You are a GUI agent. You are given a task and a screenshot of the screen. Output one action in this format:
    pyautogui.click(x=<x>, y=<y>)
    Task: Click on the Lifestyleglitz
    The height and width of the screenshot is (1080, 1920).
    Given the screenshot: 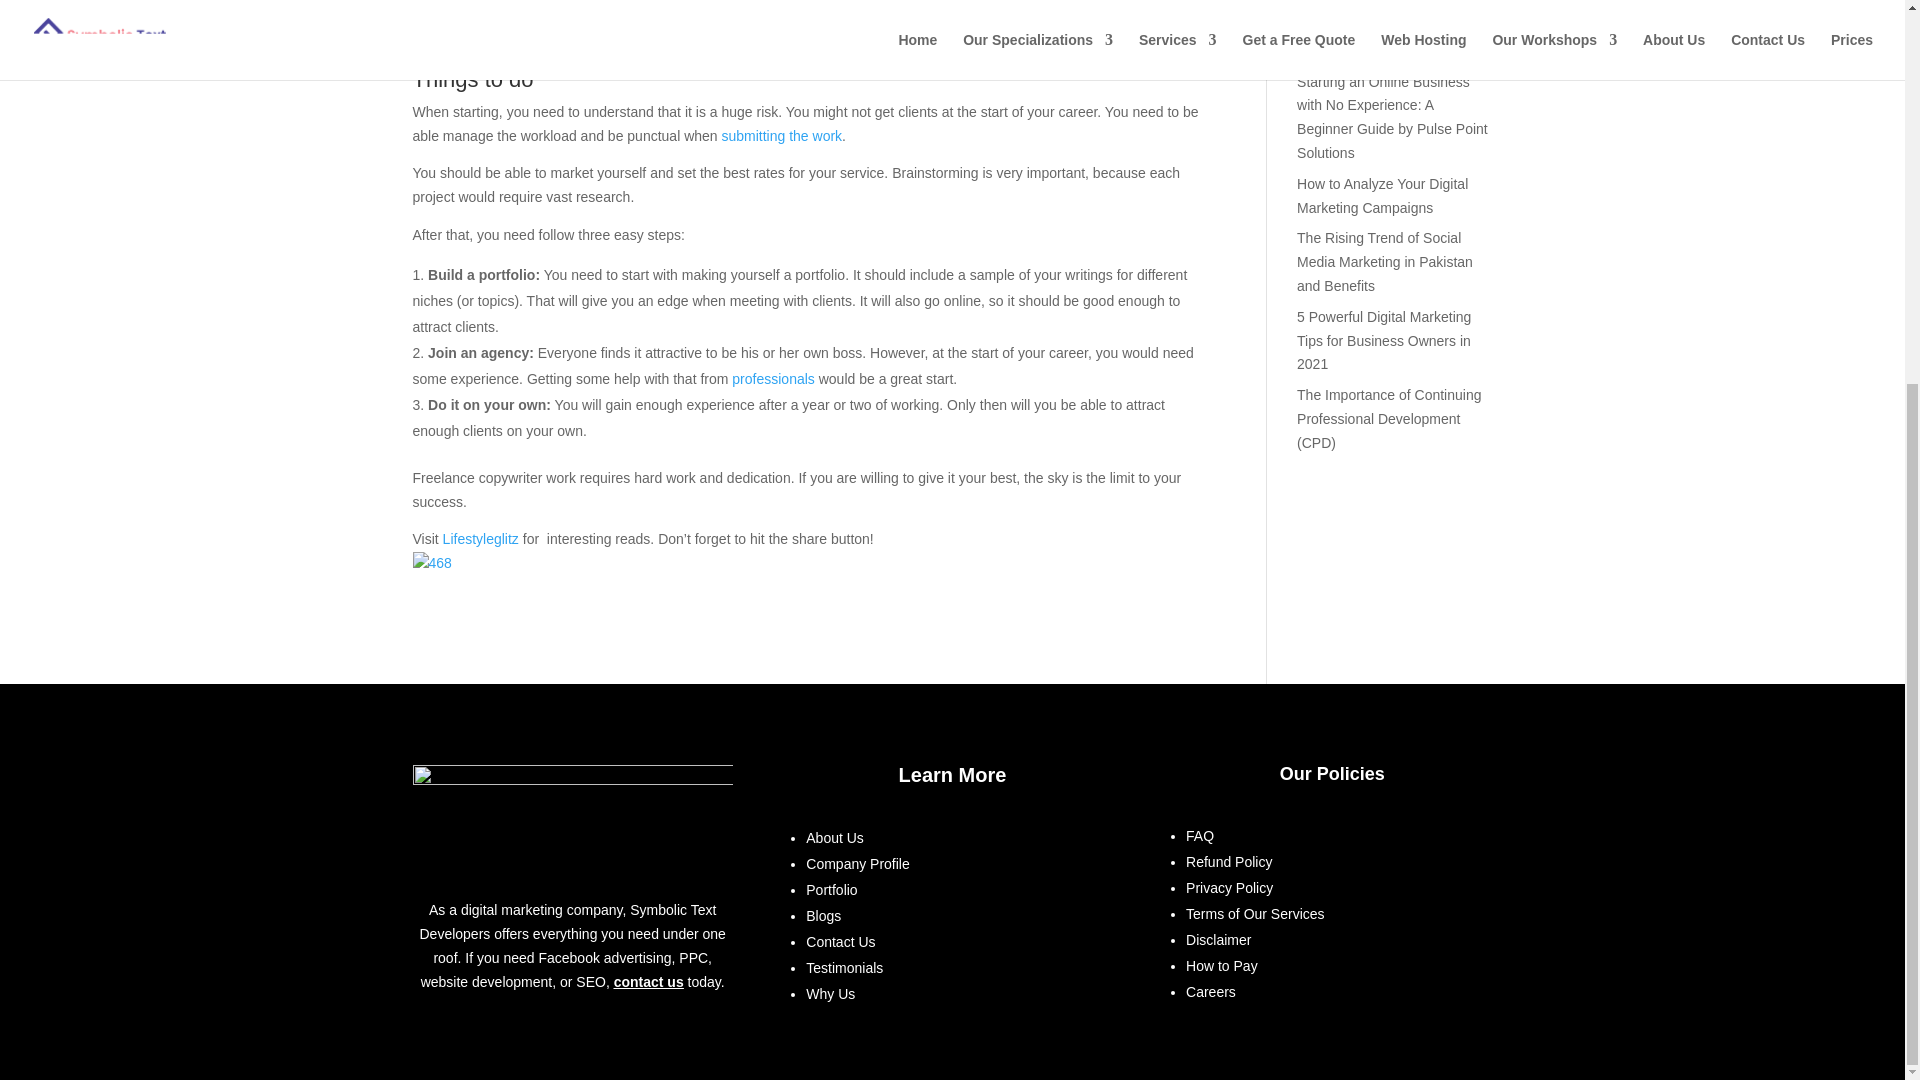 What is the action you would take?
    pyautogui.click(x=480, y=538)
    